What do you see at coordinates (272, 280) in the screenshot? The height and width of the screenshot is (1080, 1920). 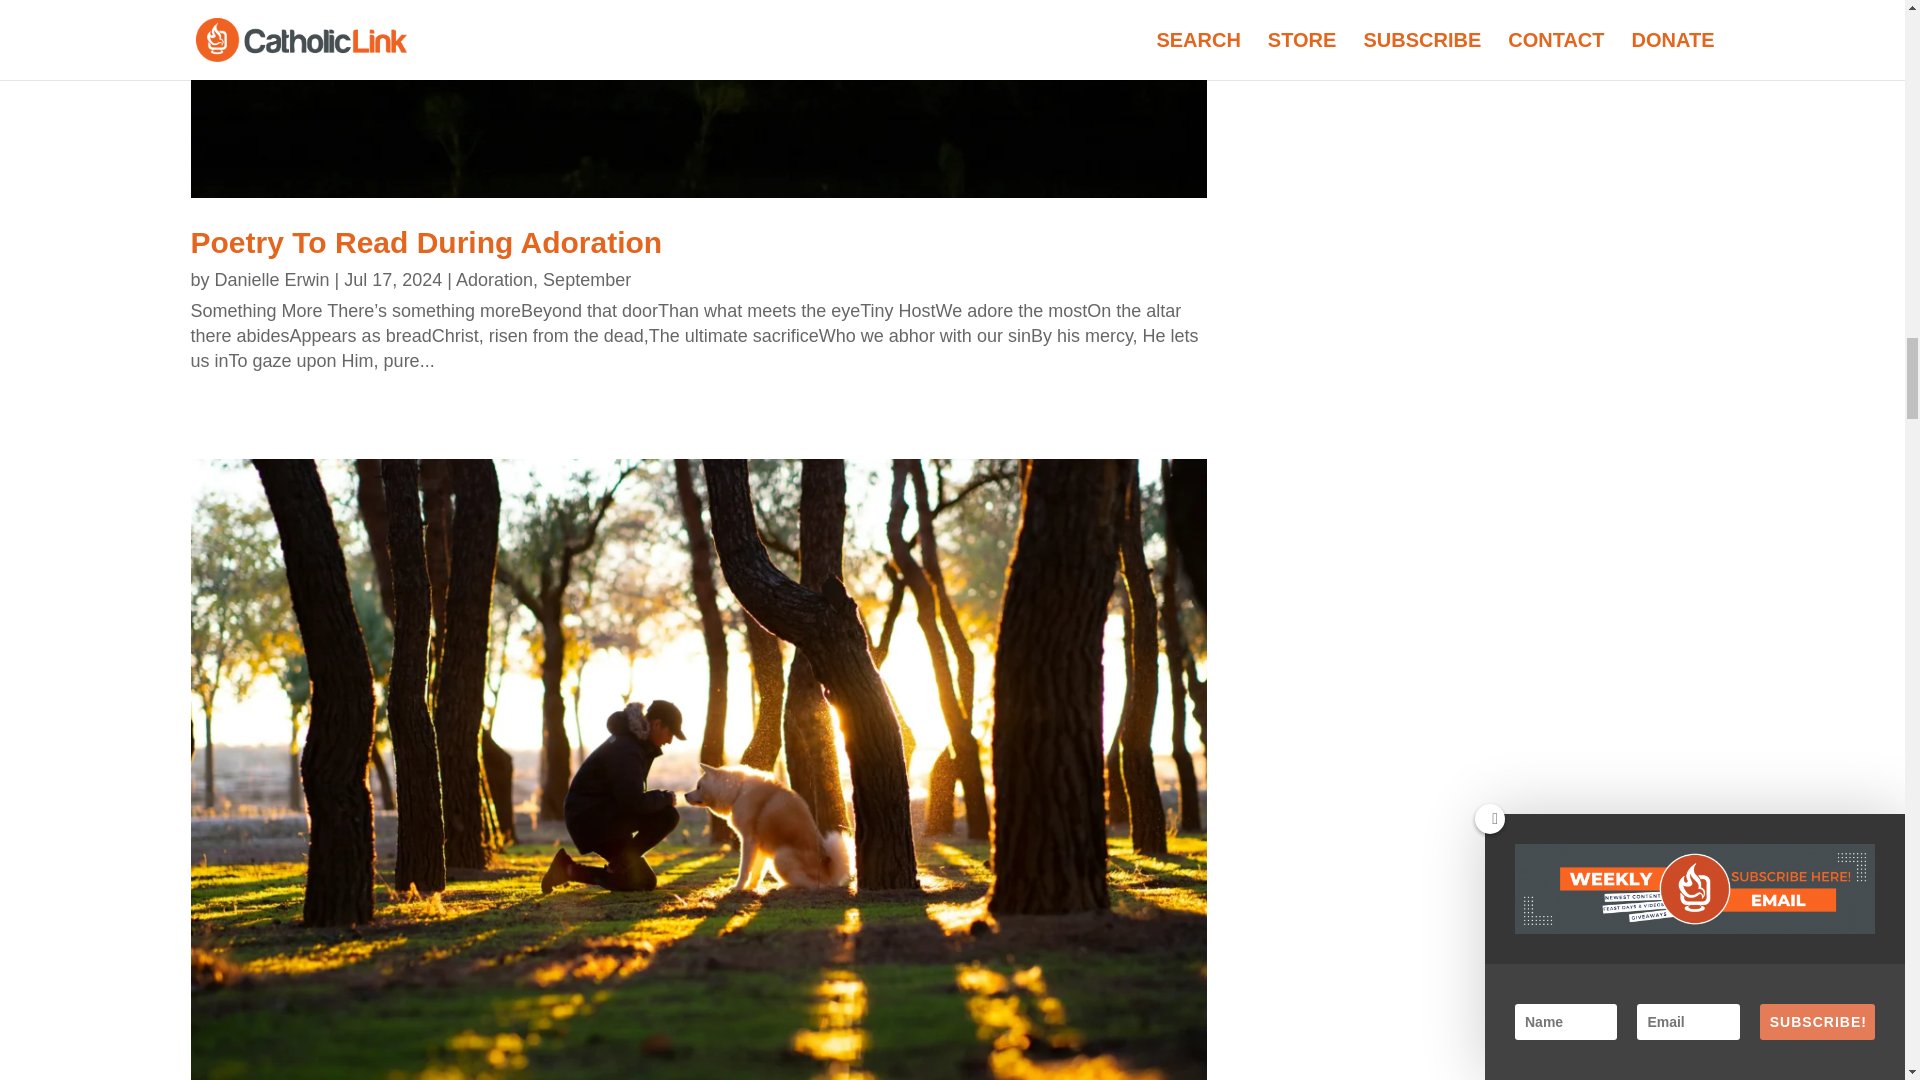 I see `Danielle Erwin` at bounding box center [272, 280].